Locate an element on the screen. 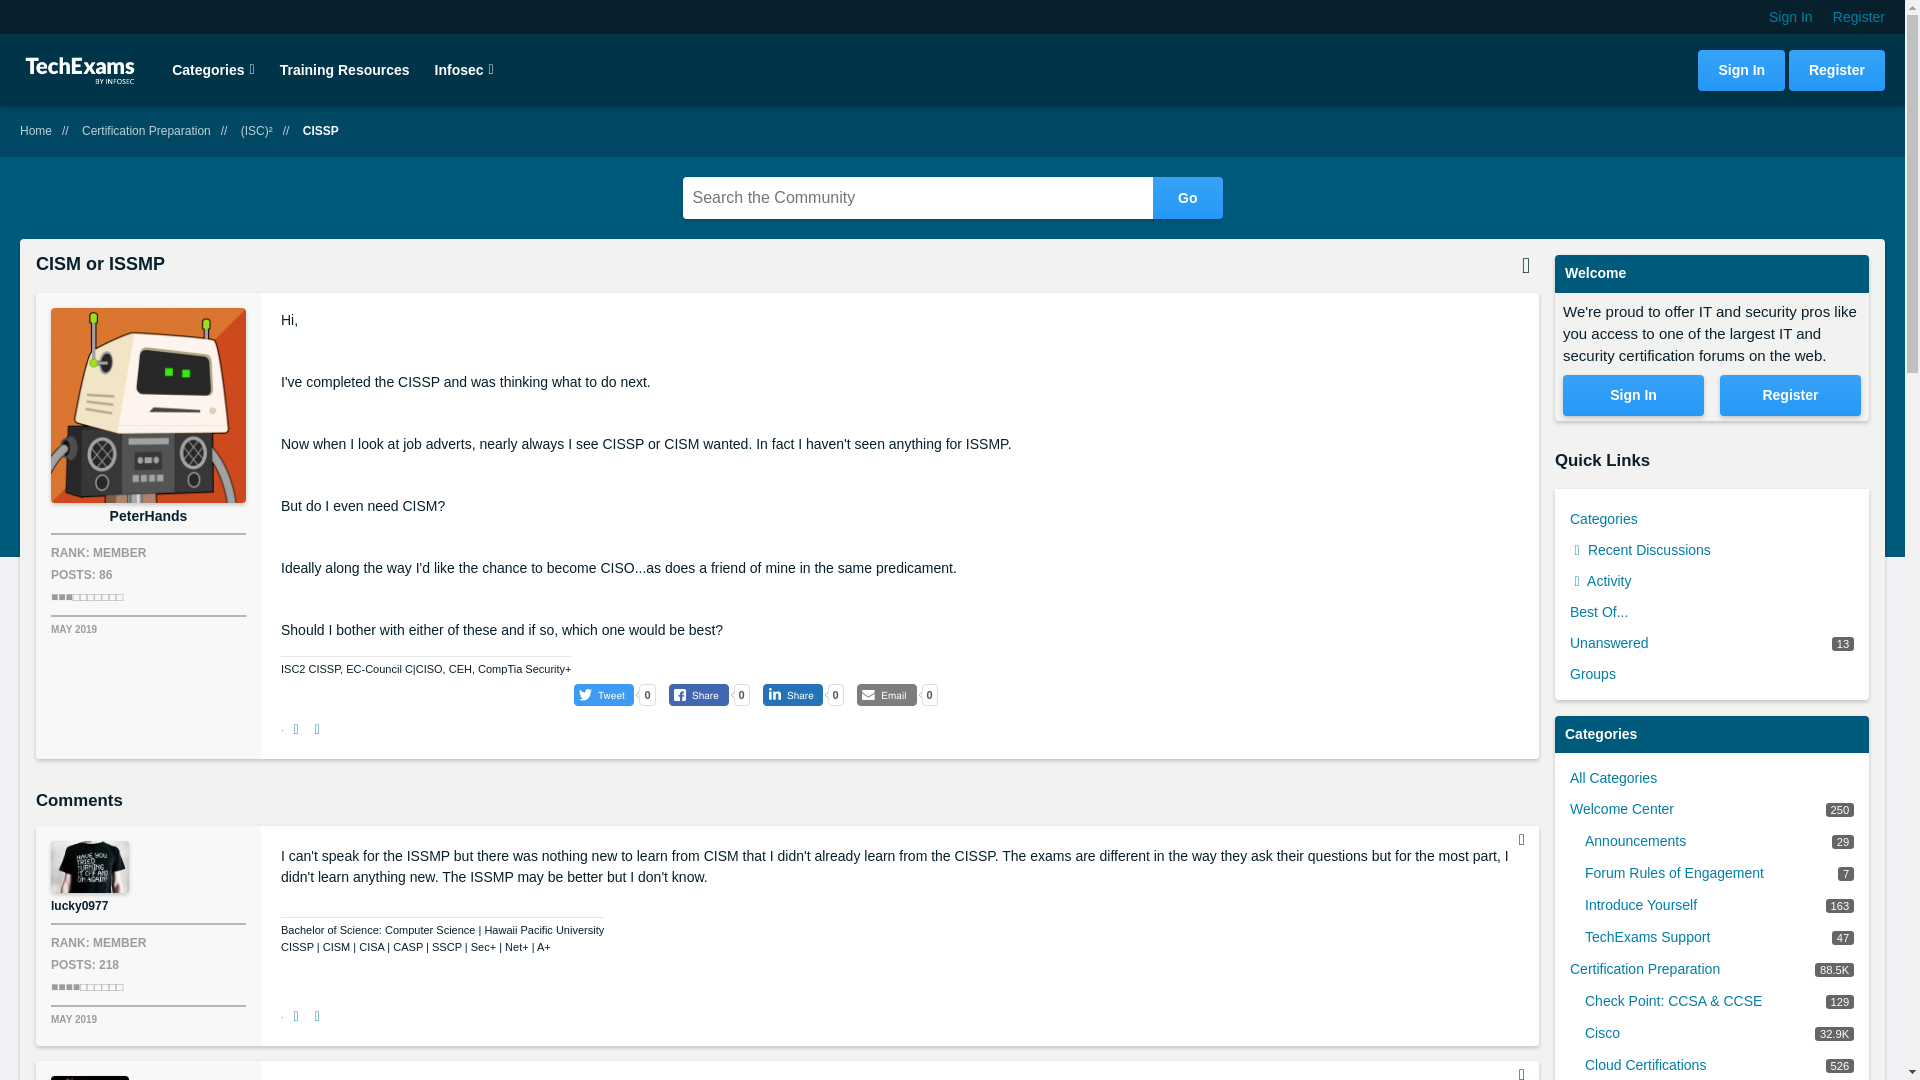 The image size is (1920, 1080). Go is located at coordinates (1187, 198).